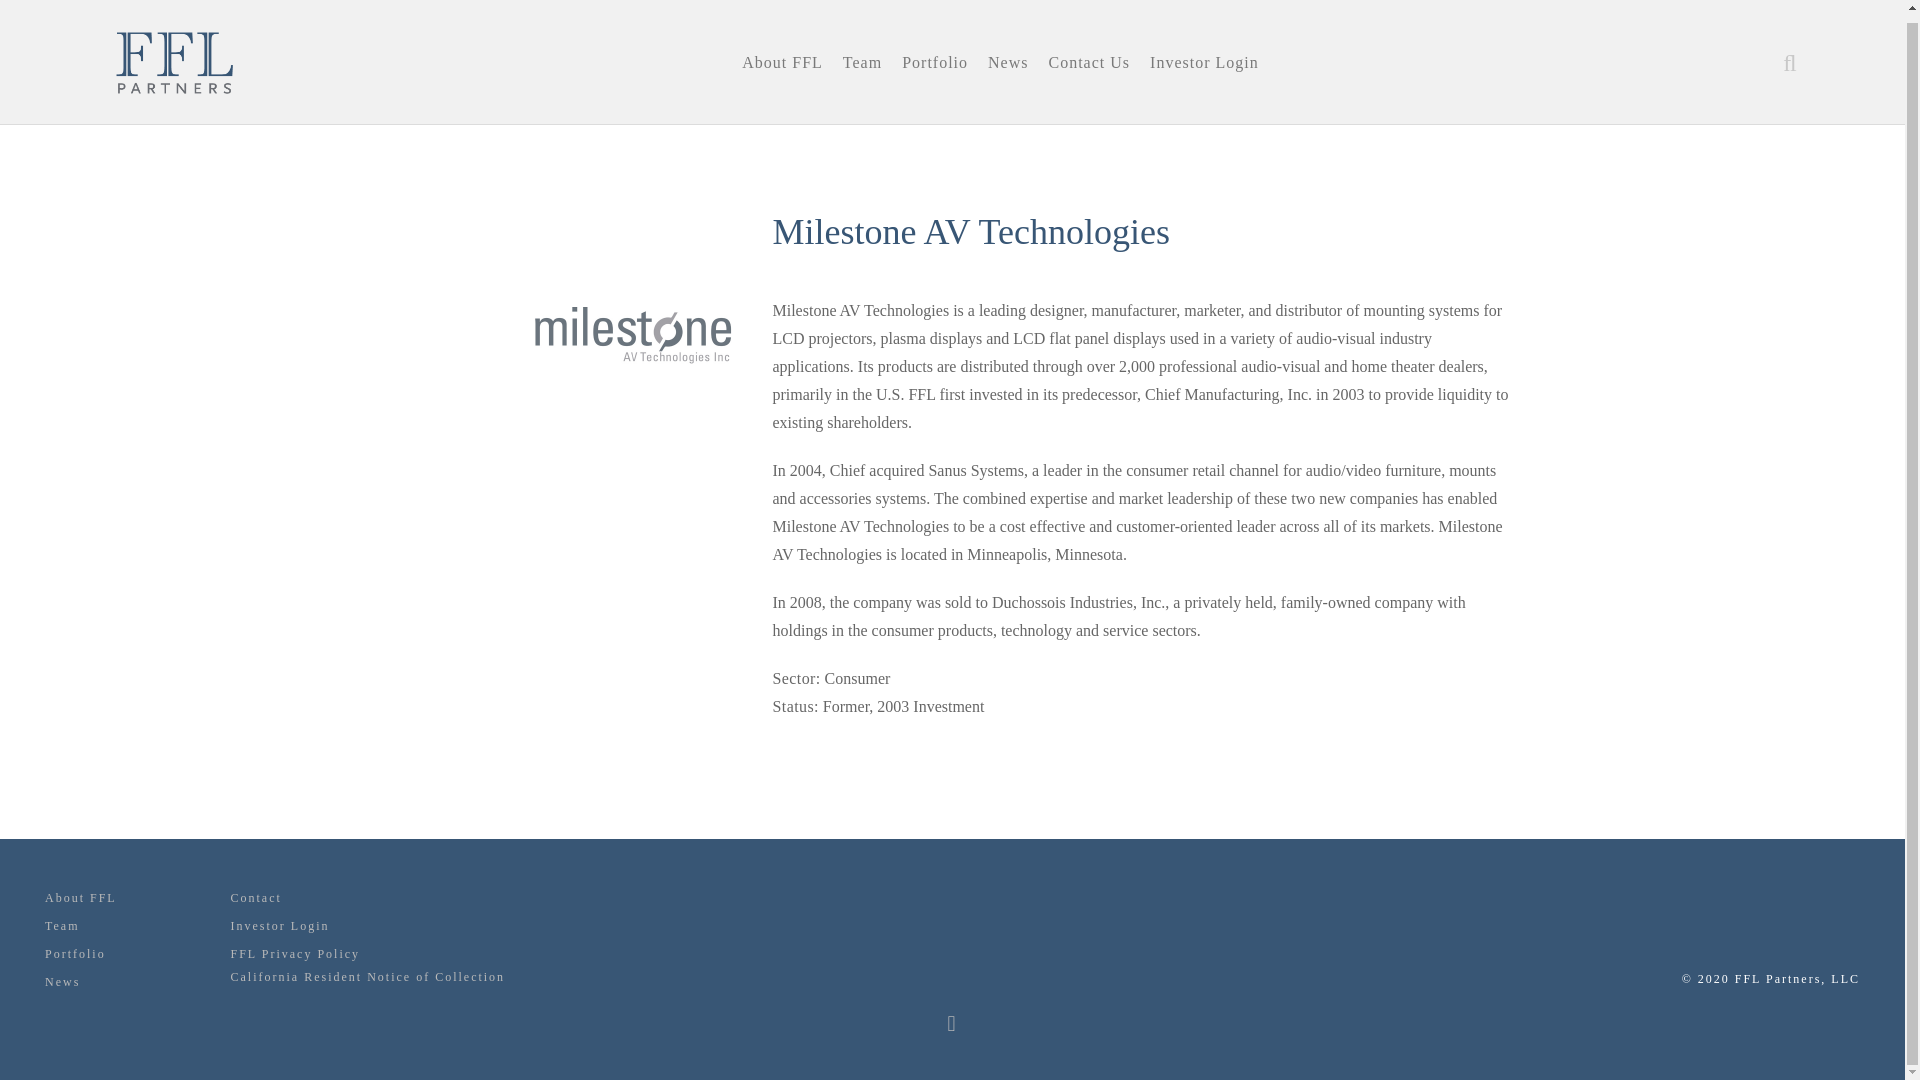 The width and height of the screenshot is (1920, 1080). What do you see at coordinates (74, 954) in the screenshot?
I see `Portfolio` at bounding box center [74, 954].